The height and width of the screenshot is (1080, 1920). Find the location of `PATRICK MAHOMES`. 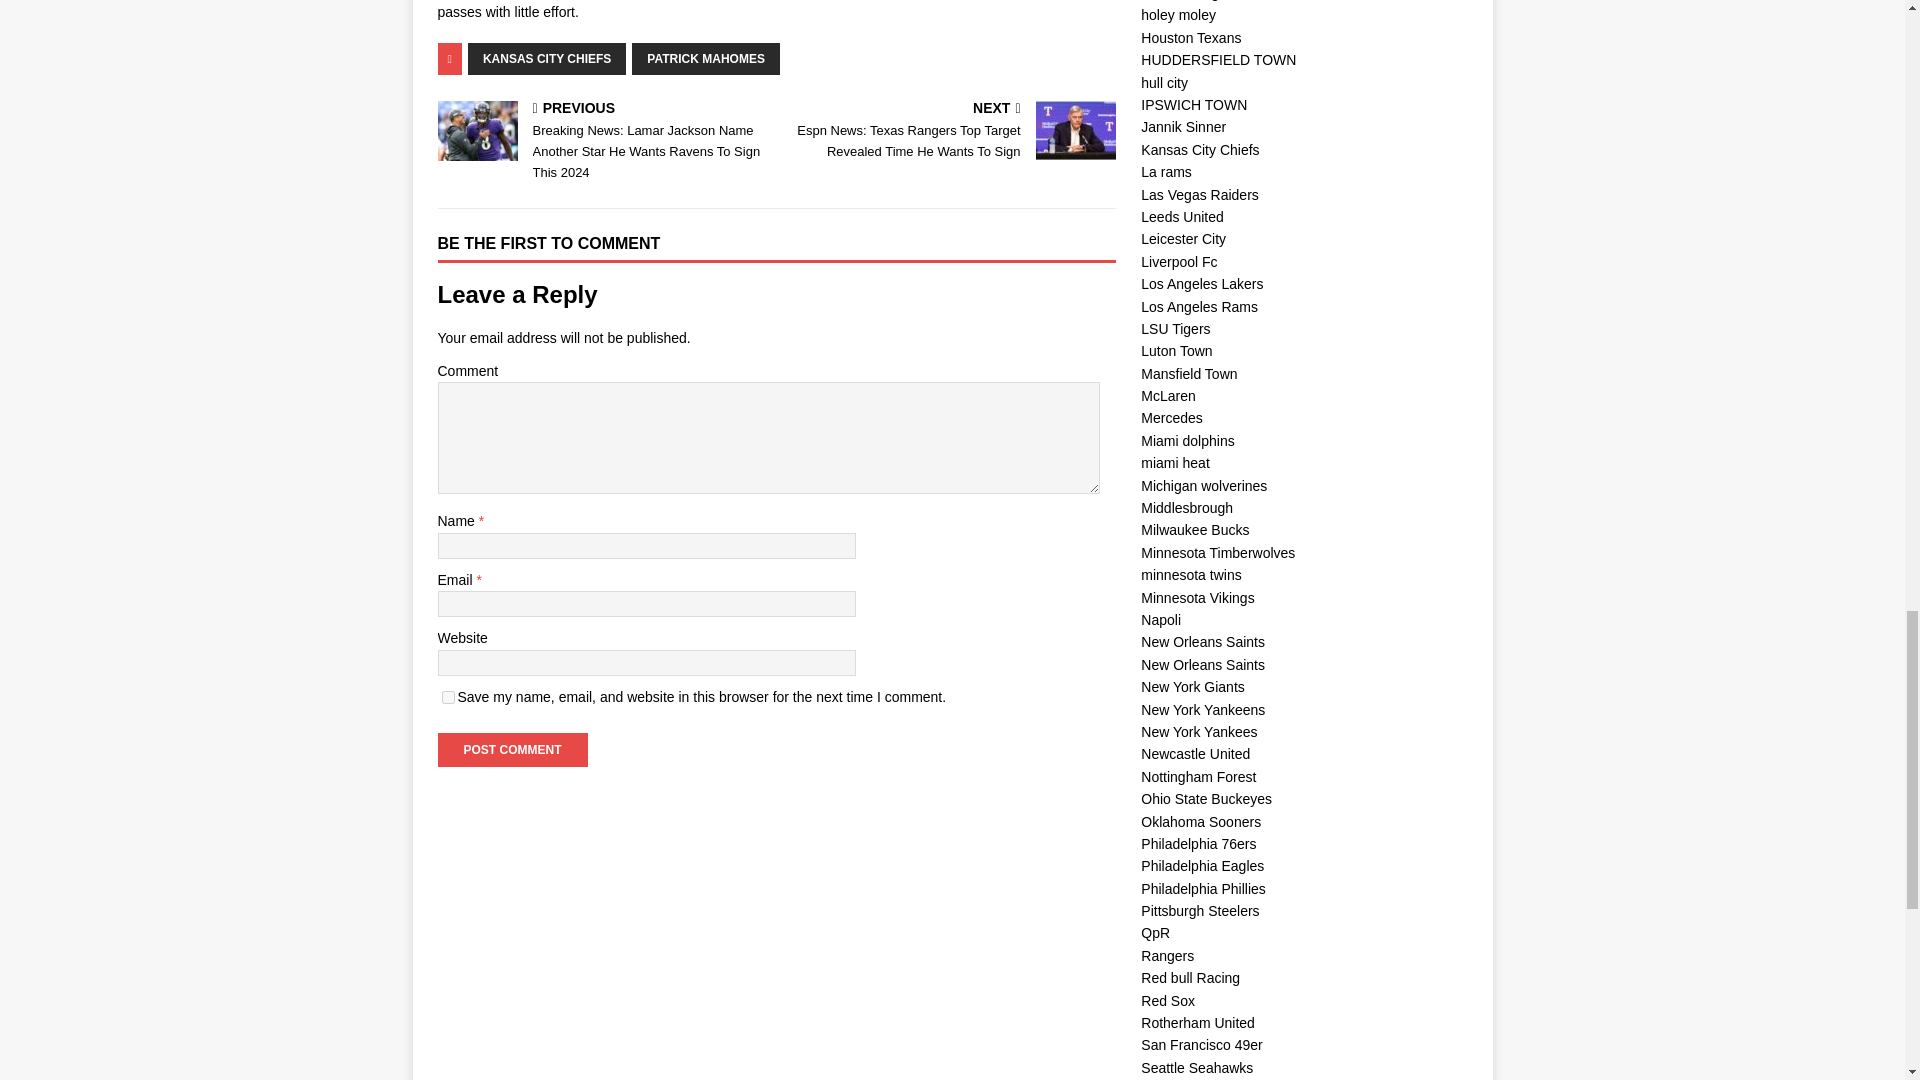

PATRICK MAHOMES is located at coordinates (705, 58).